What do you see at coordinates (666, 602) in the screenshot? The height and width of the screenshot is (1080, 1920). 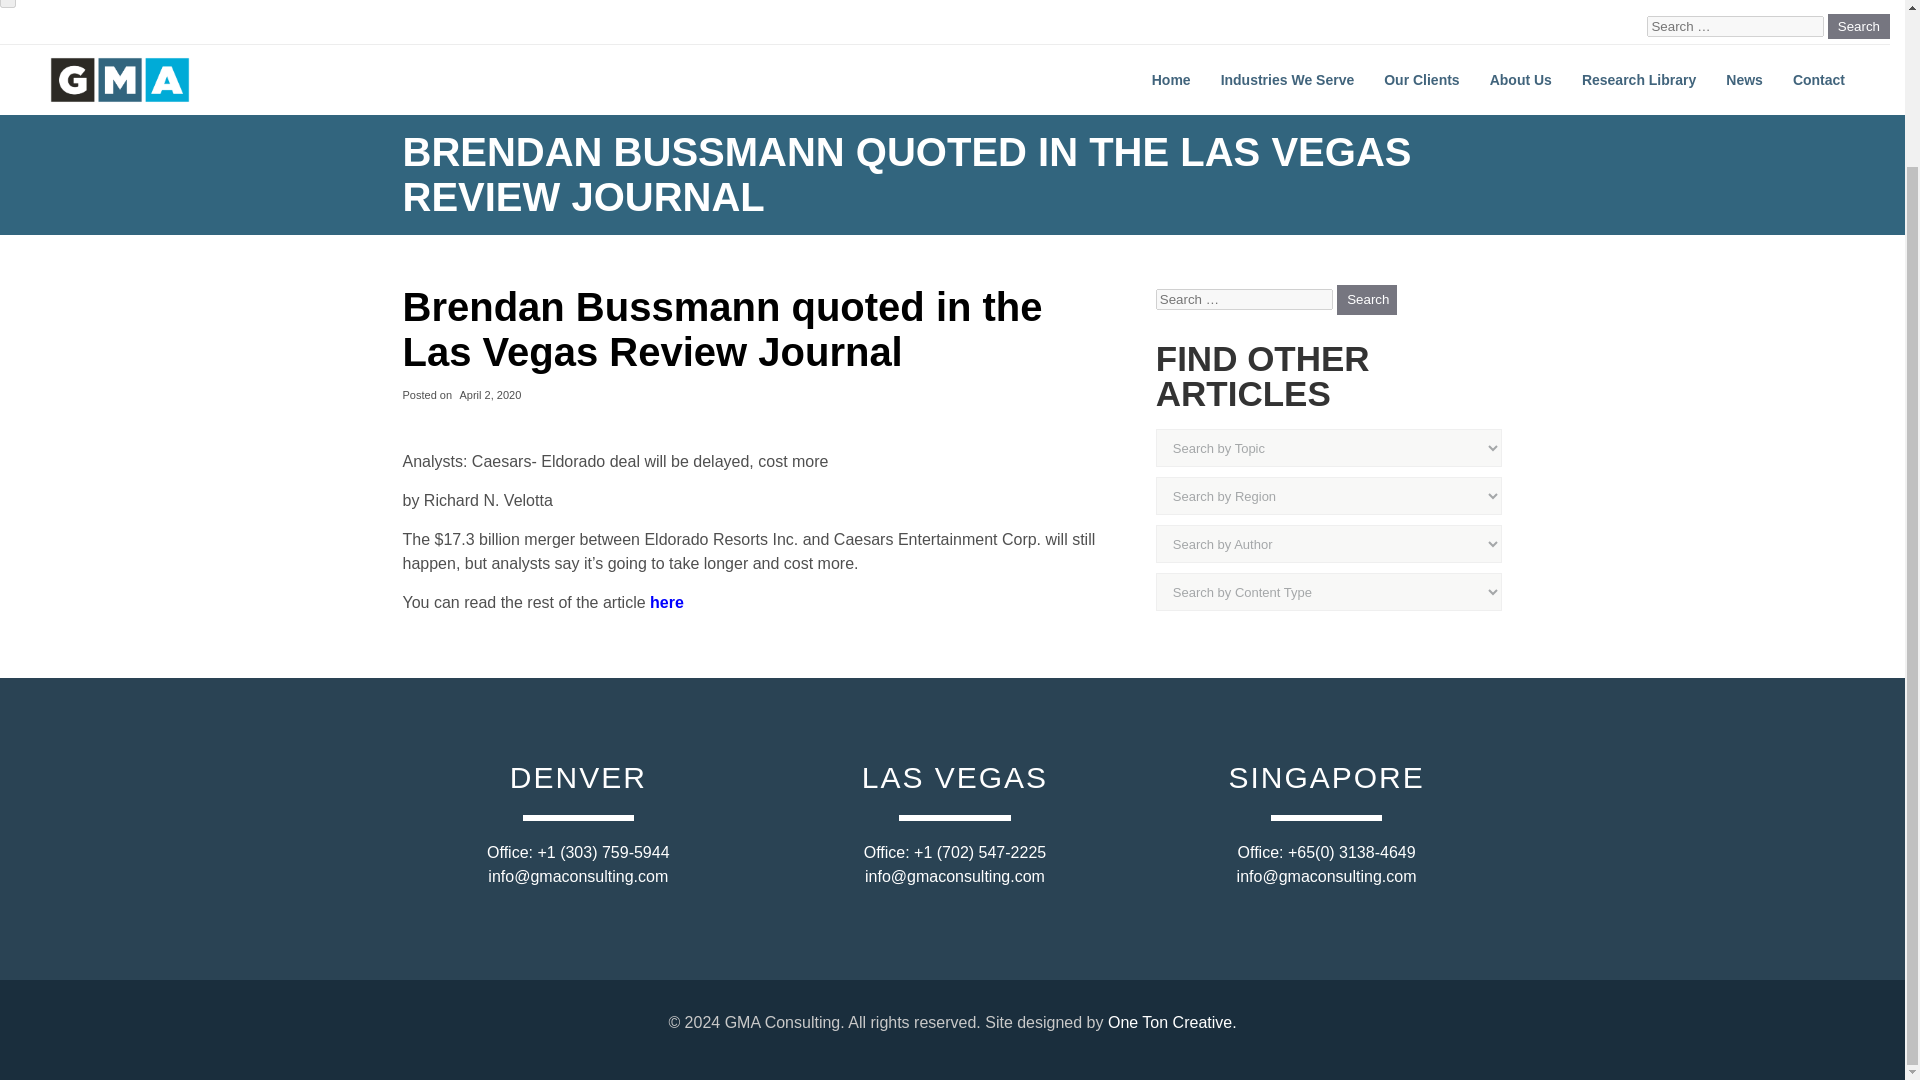 I see `here` at bounding box center [666, 602].